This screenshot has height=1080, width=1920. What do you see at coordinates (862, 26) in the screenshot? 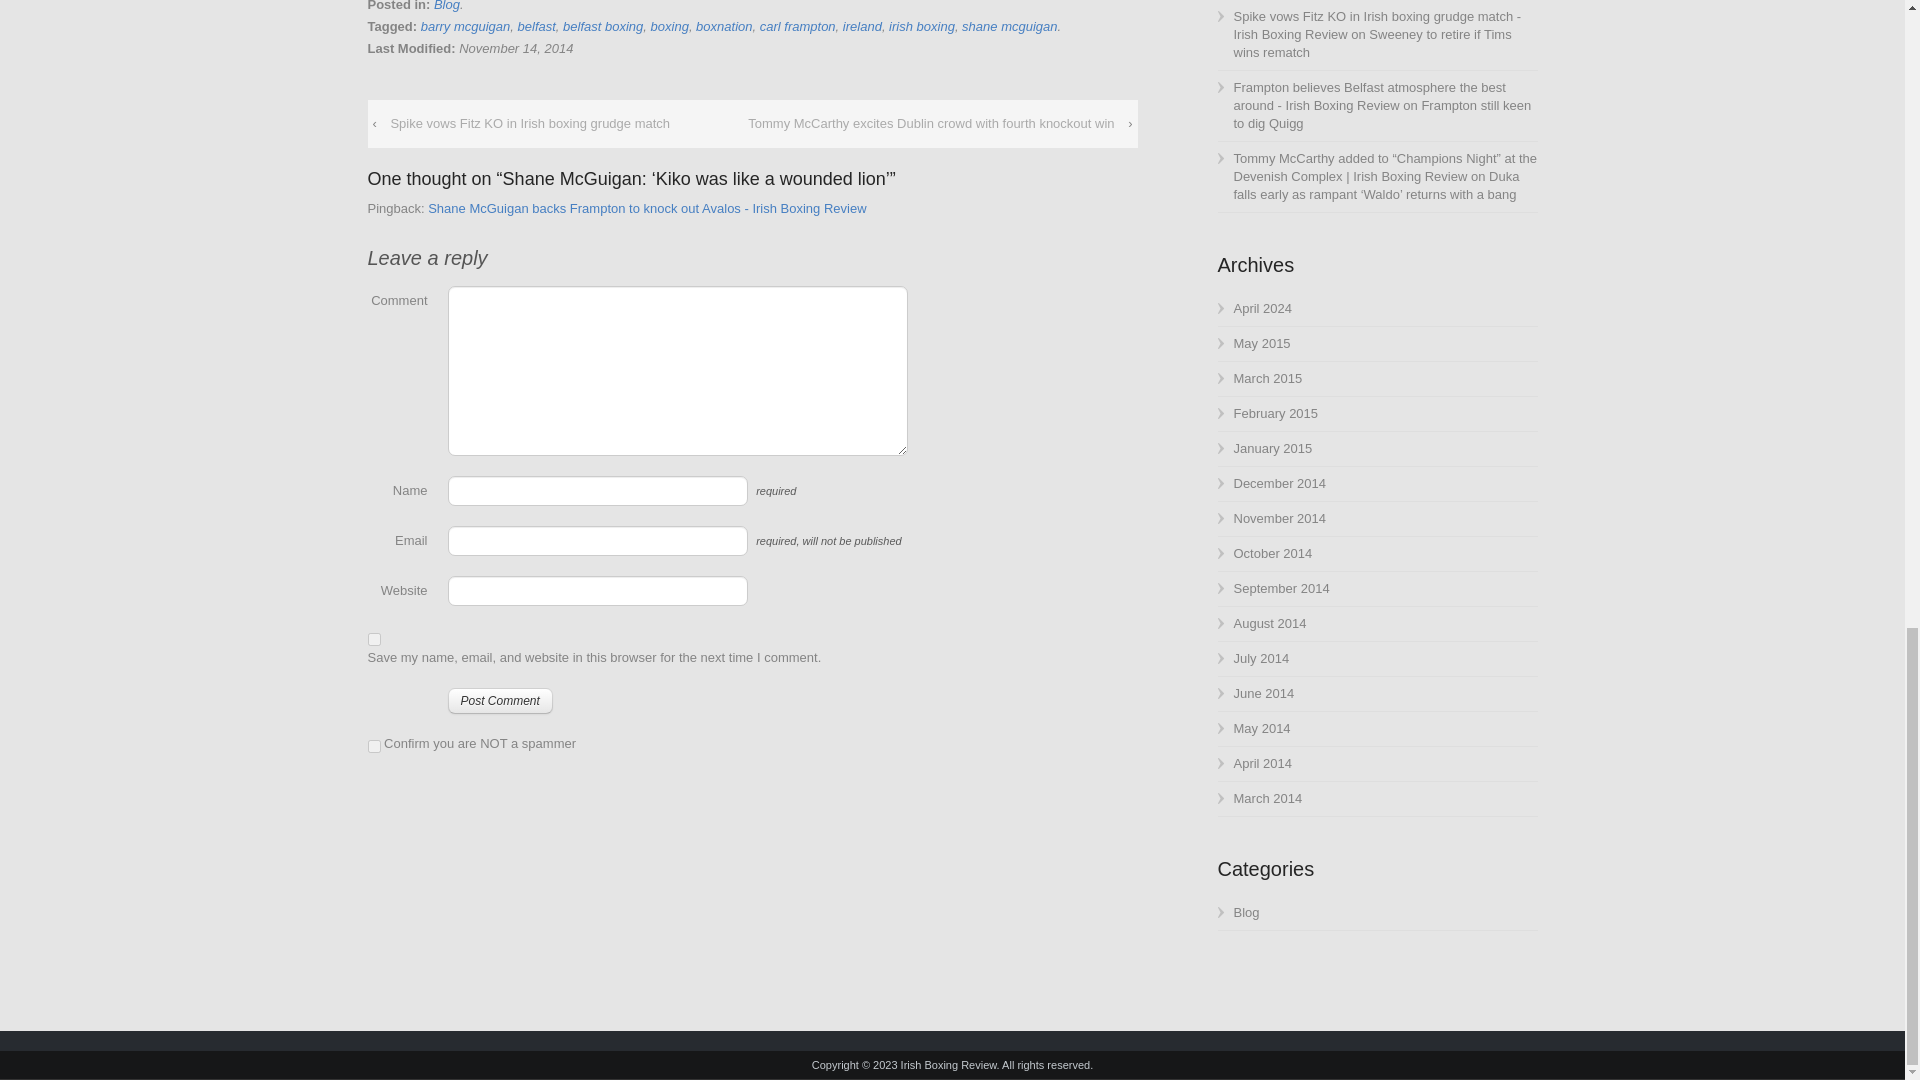
I see `ireland` at bounding box center [862, 26].